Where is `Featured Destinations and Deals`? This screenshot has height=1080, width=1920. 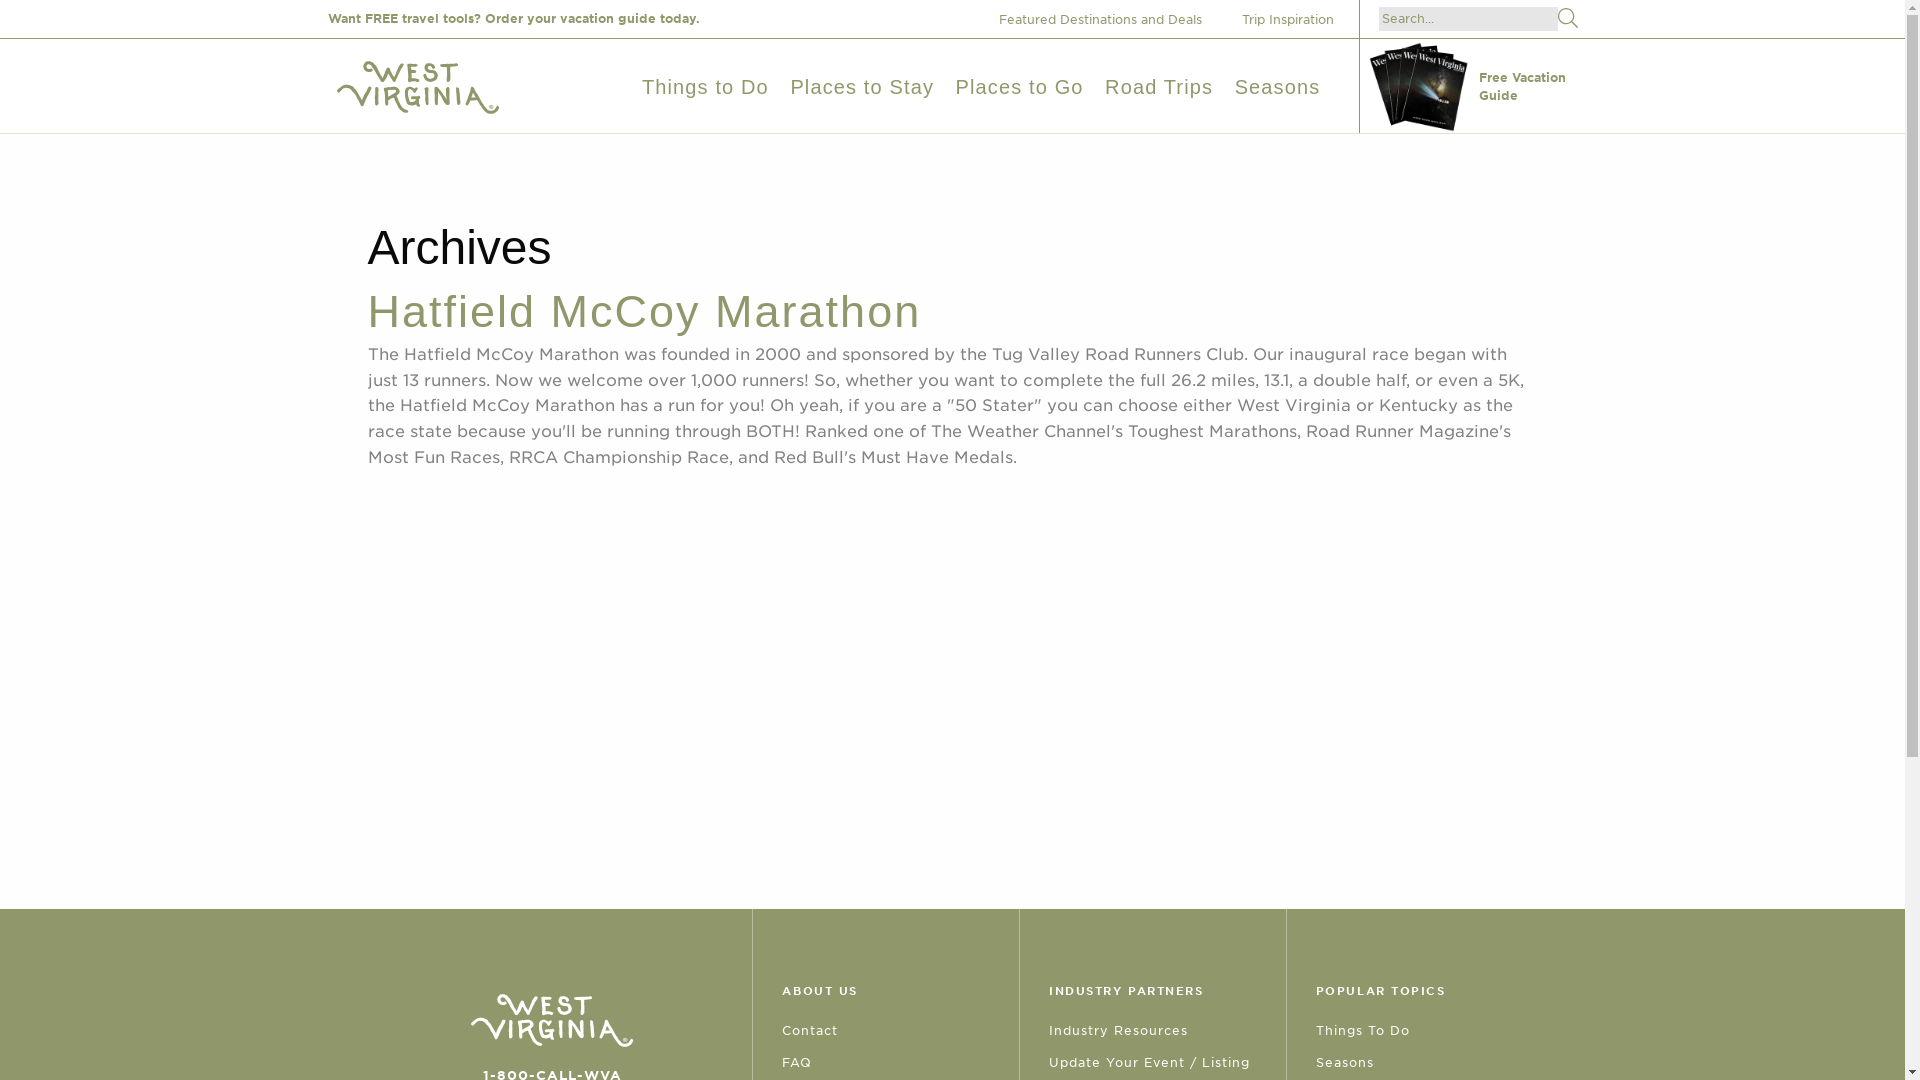 Featured Destinations and Deals is located at coordinates (1107, 19).